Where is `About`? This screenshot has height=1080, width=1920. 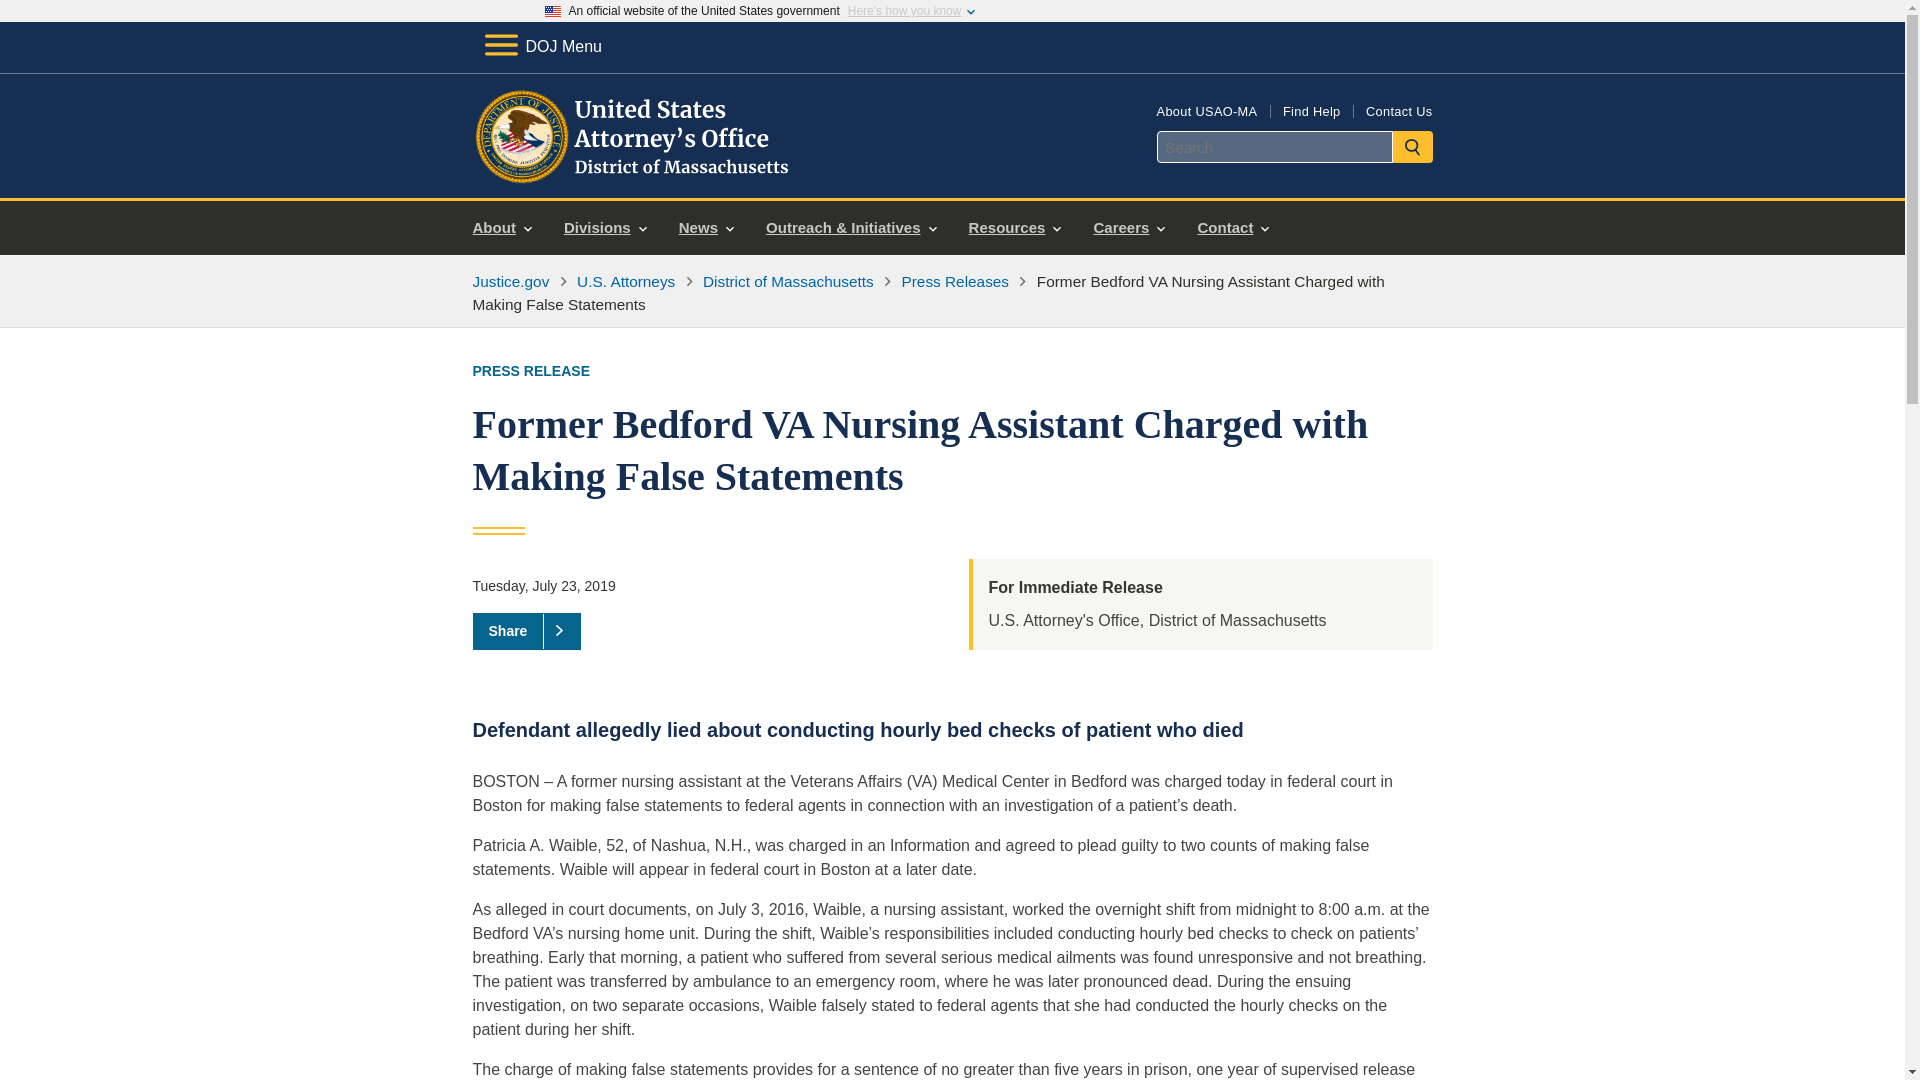 About is located at coordinates (502, 228).